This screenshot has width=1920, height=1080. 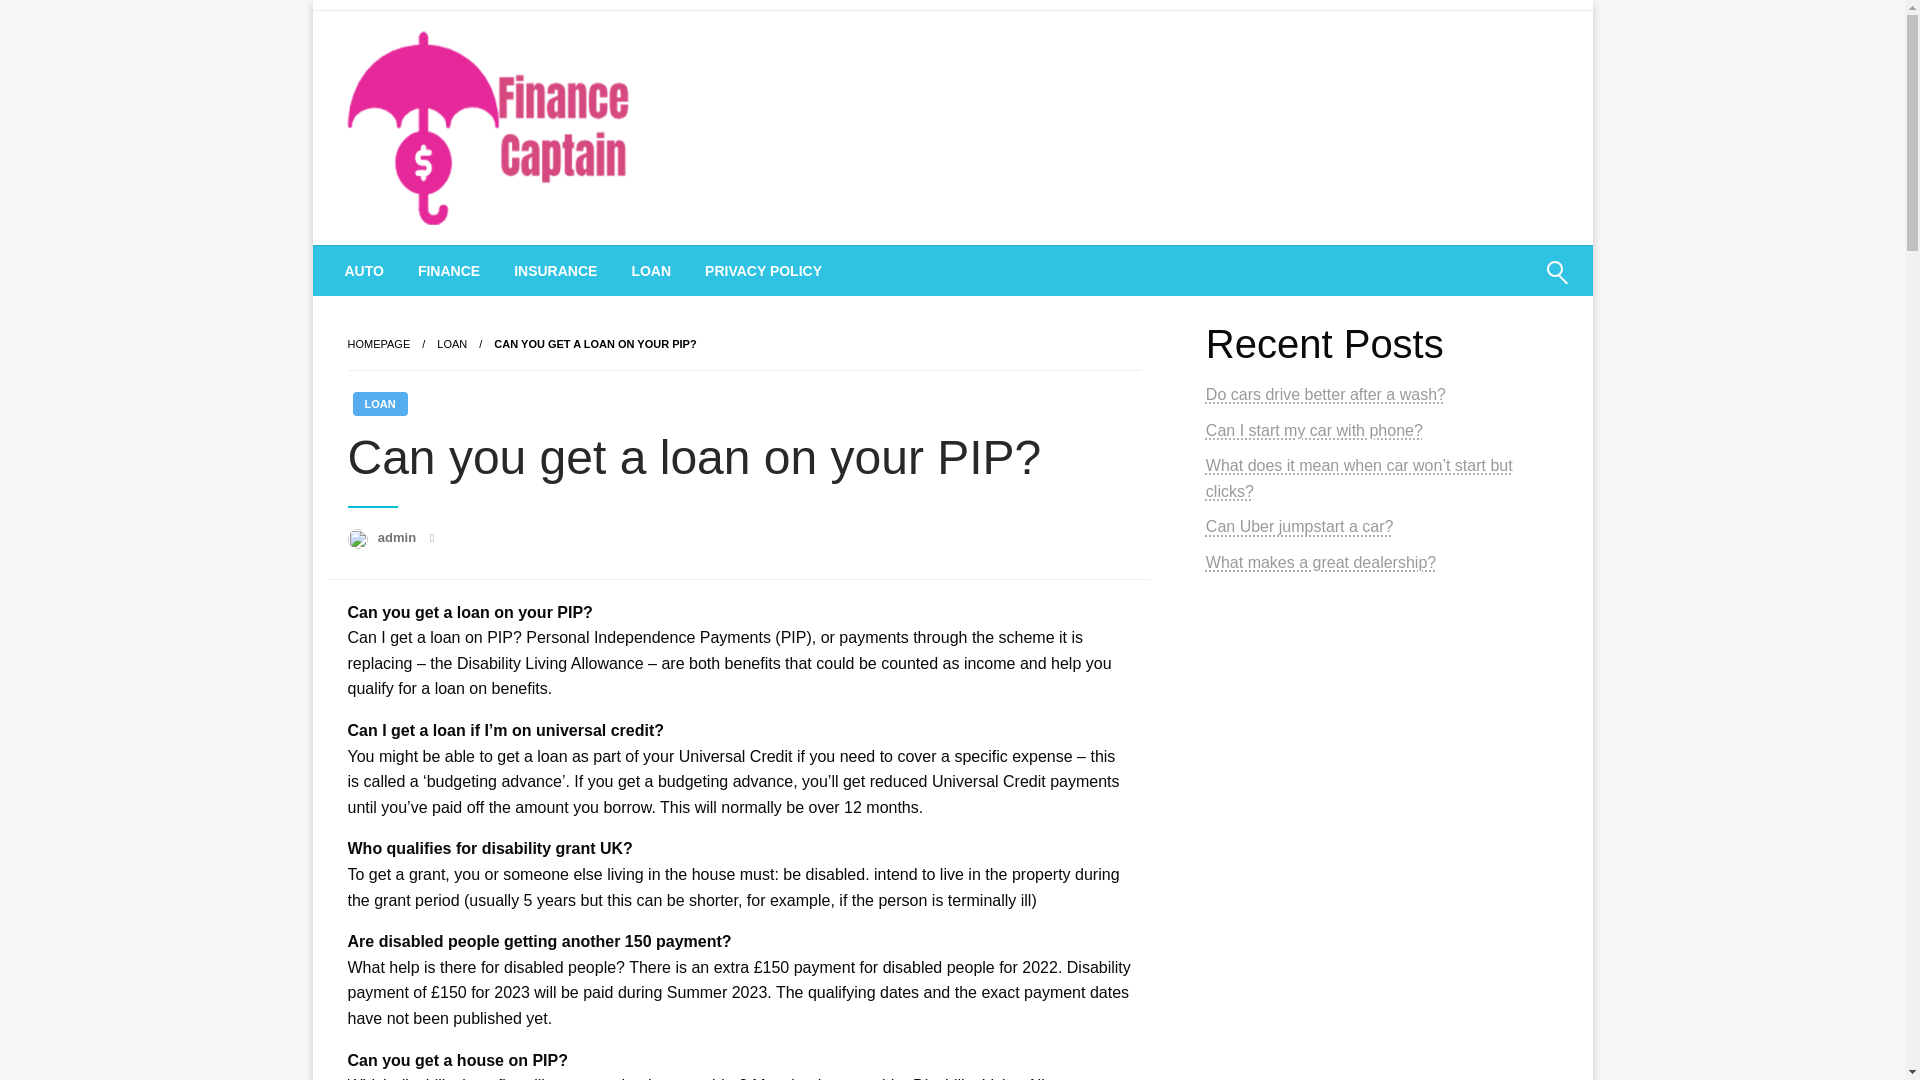 I want to click on AUTO, so click(x=364, y=270).